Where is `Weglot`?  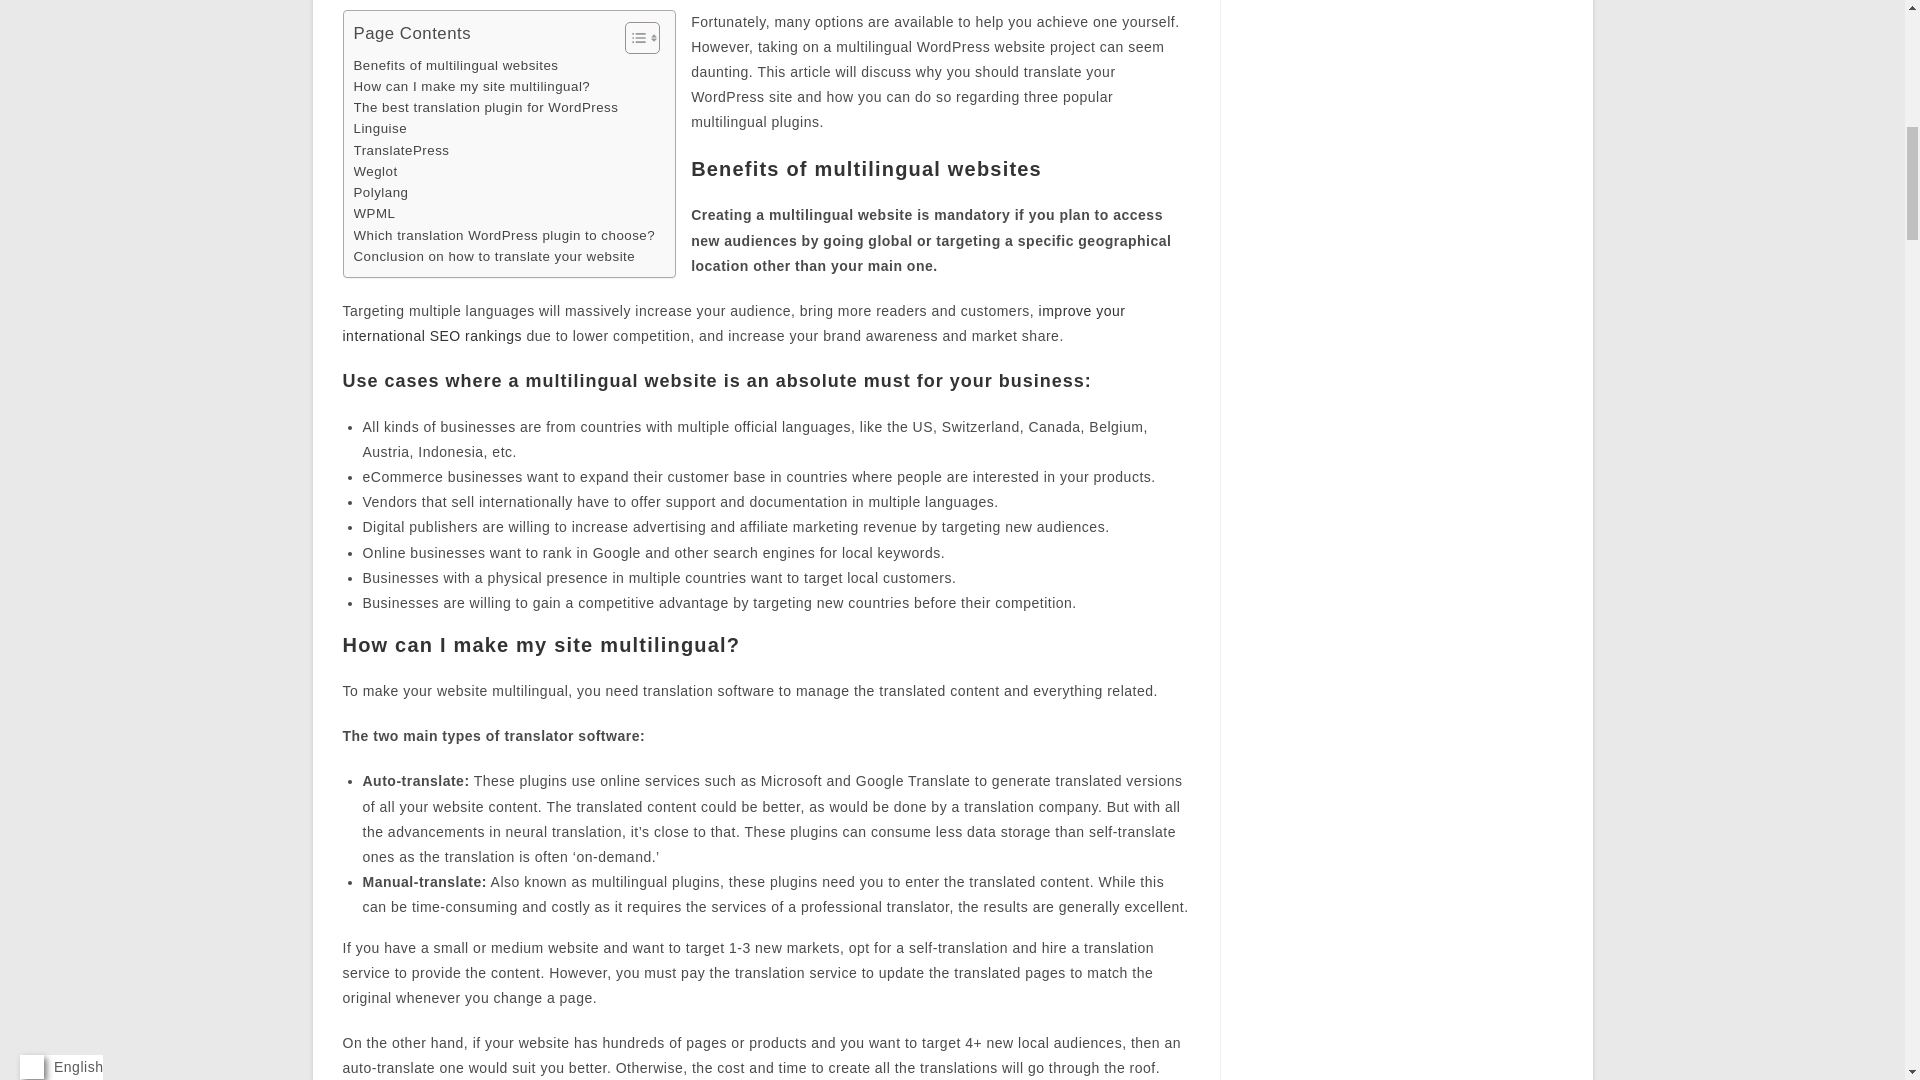 Weglot is located at coordinates (375, 171).